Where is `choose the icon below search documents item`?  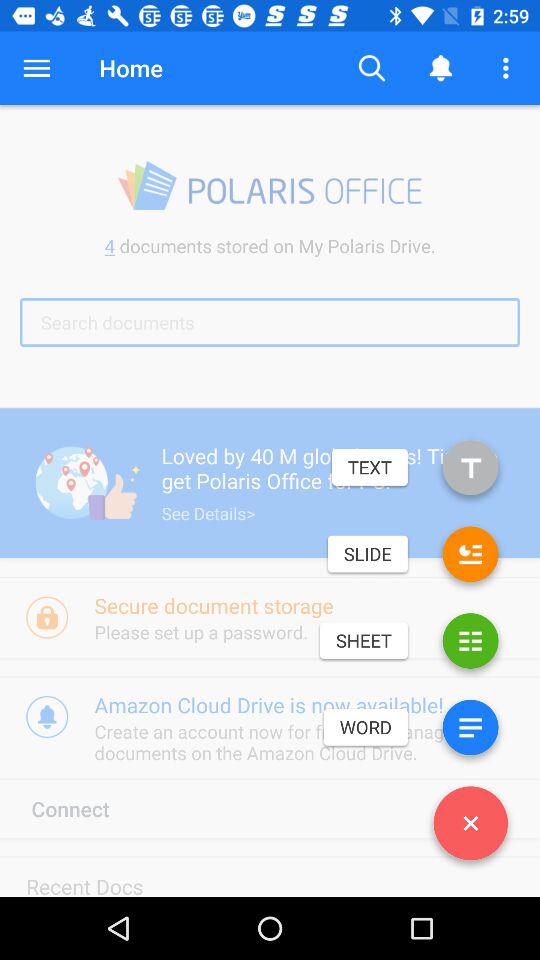
choose the icon below search documents item is located at coordinates (470, 472).